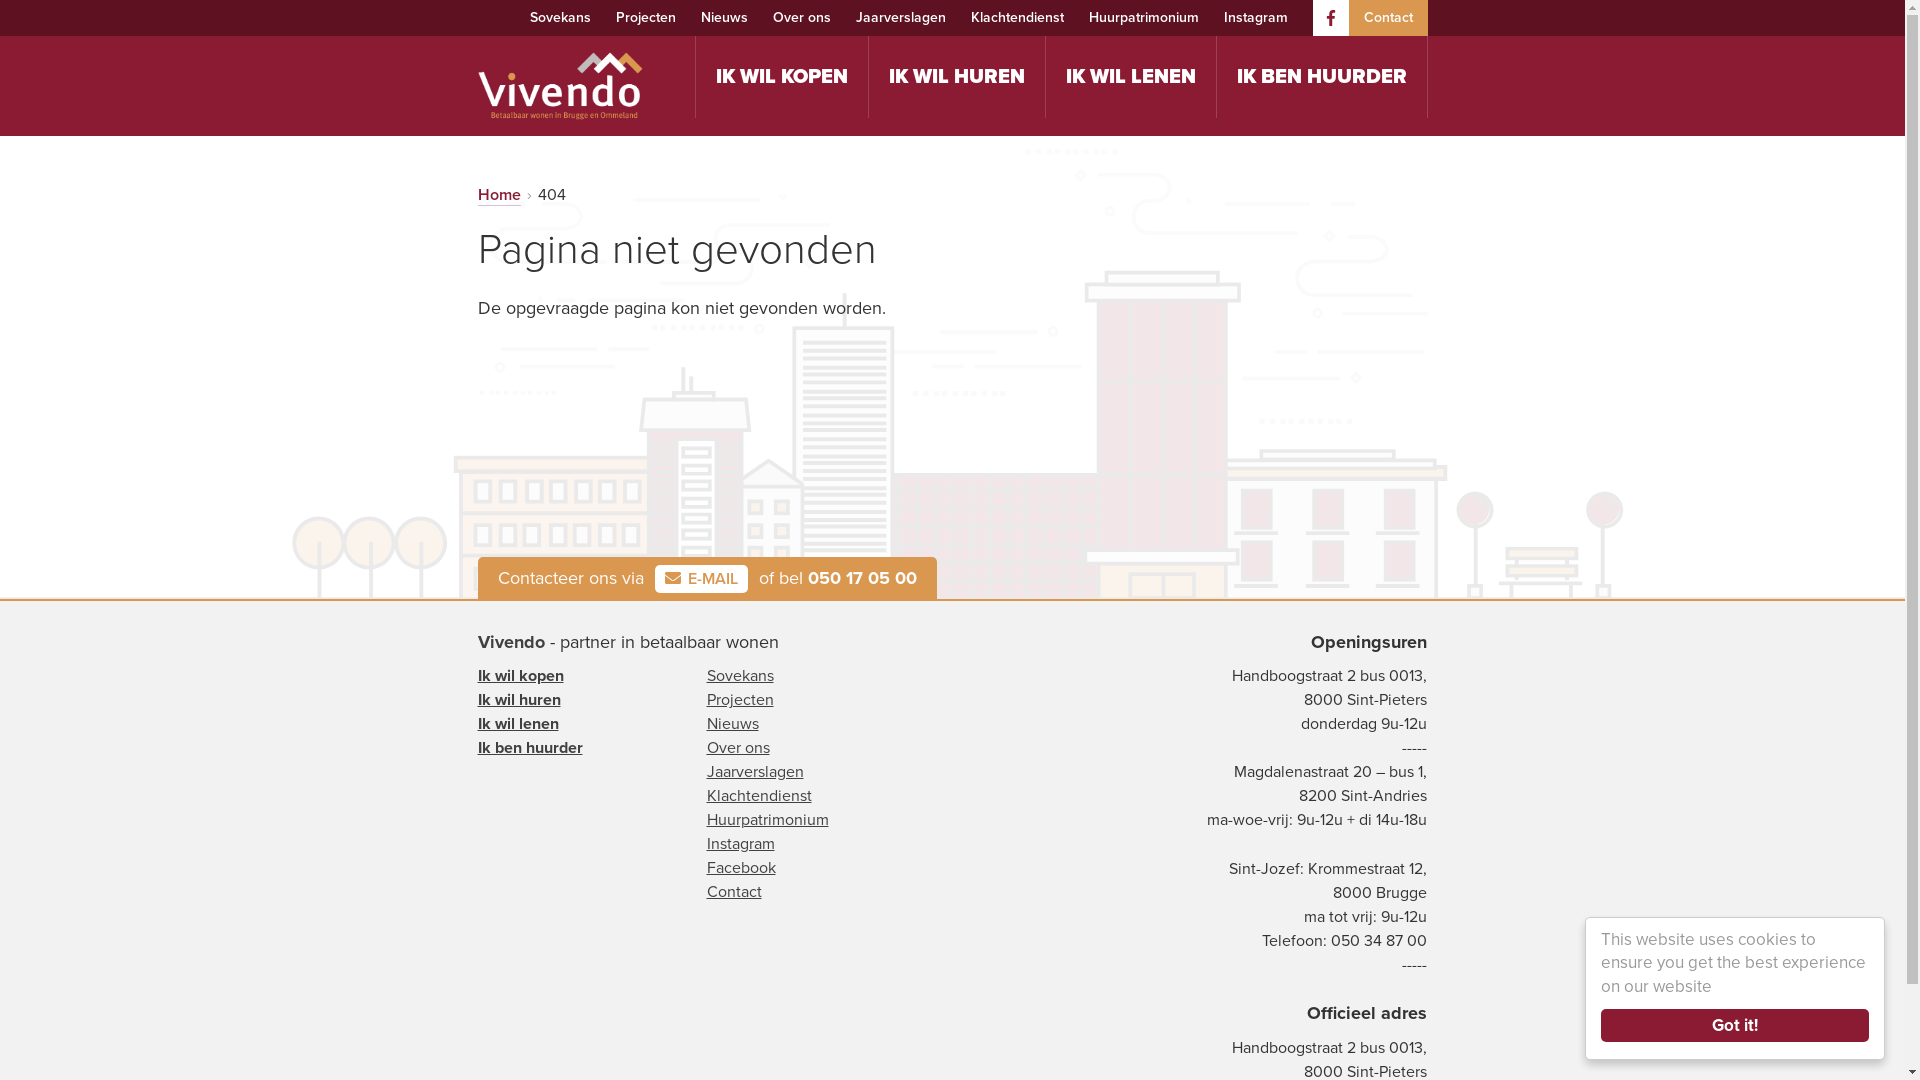  Describe the element at coordinates (782, 77) in the screenshot. I see `IK WIL KOPEN` at that location.